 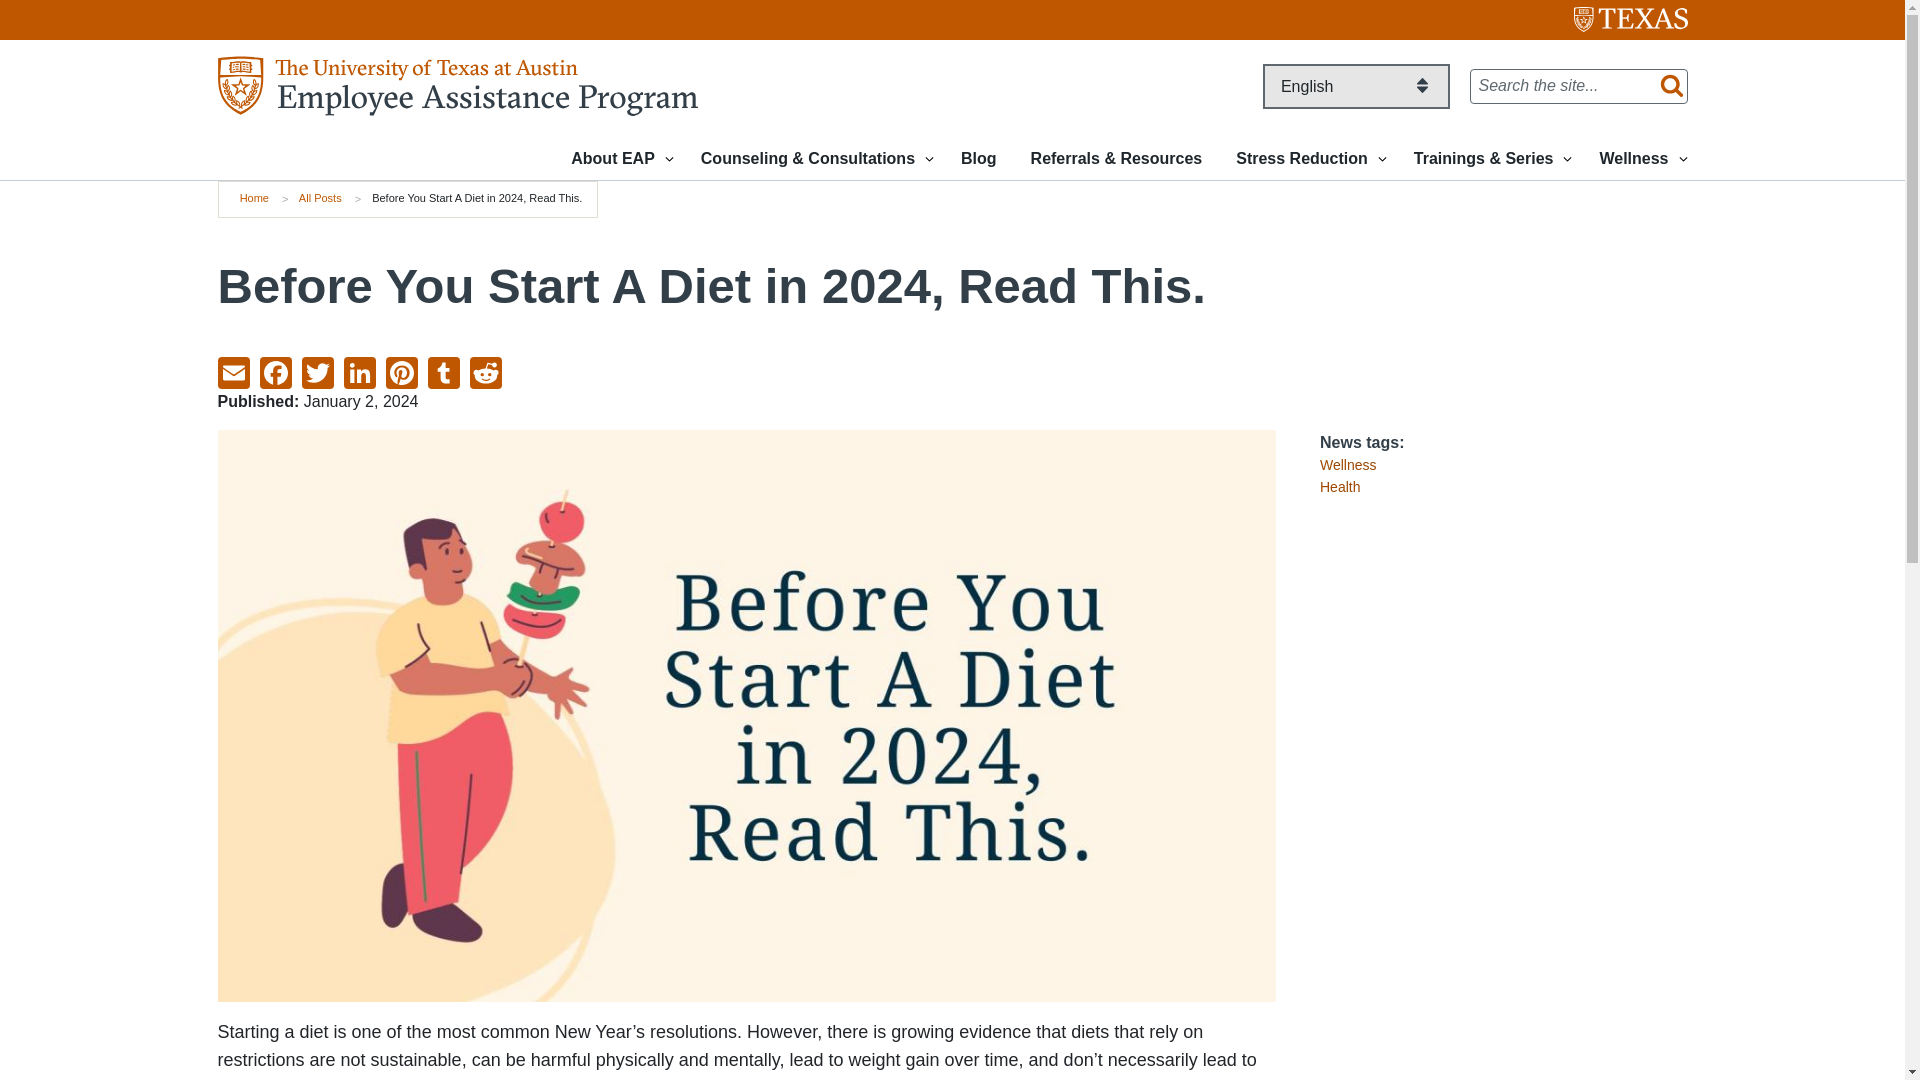 What do you see at coordinates (458, 84) in the screenshot?
I see `Home` at bounding box center [458, 84].